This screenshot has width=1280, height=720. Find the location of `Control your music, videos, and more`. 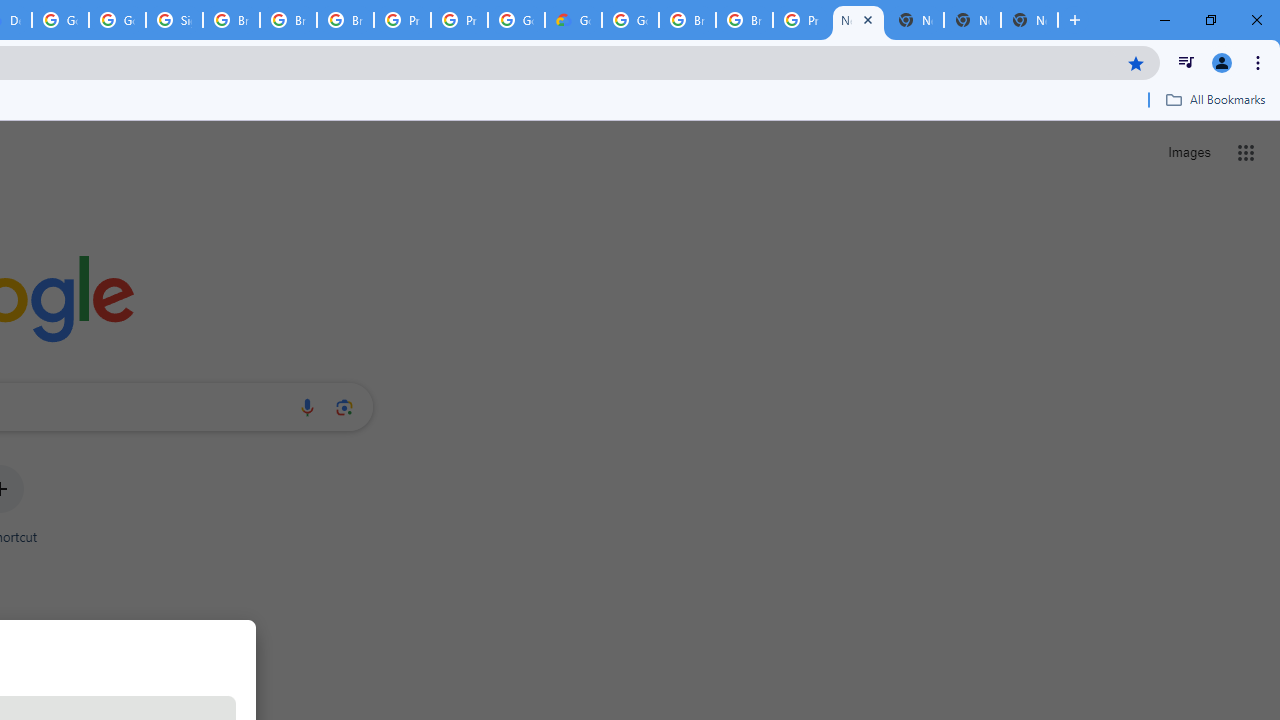

Control your music, videos, and more is located at coordinates (1186, 62).